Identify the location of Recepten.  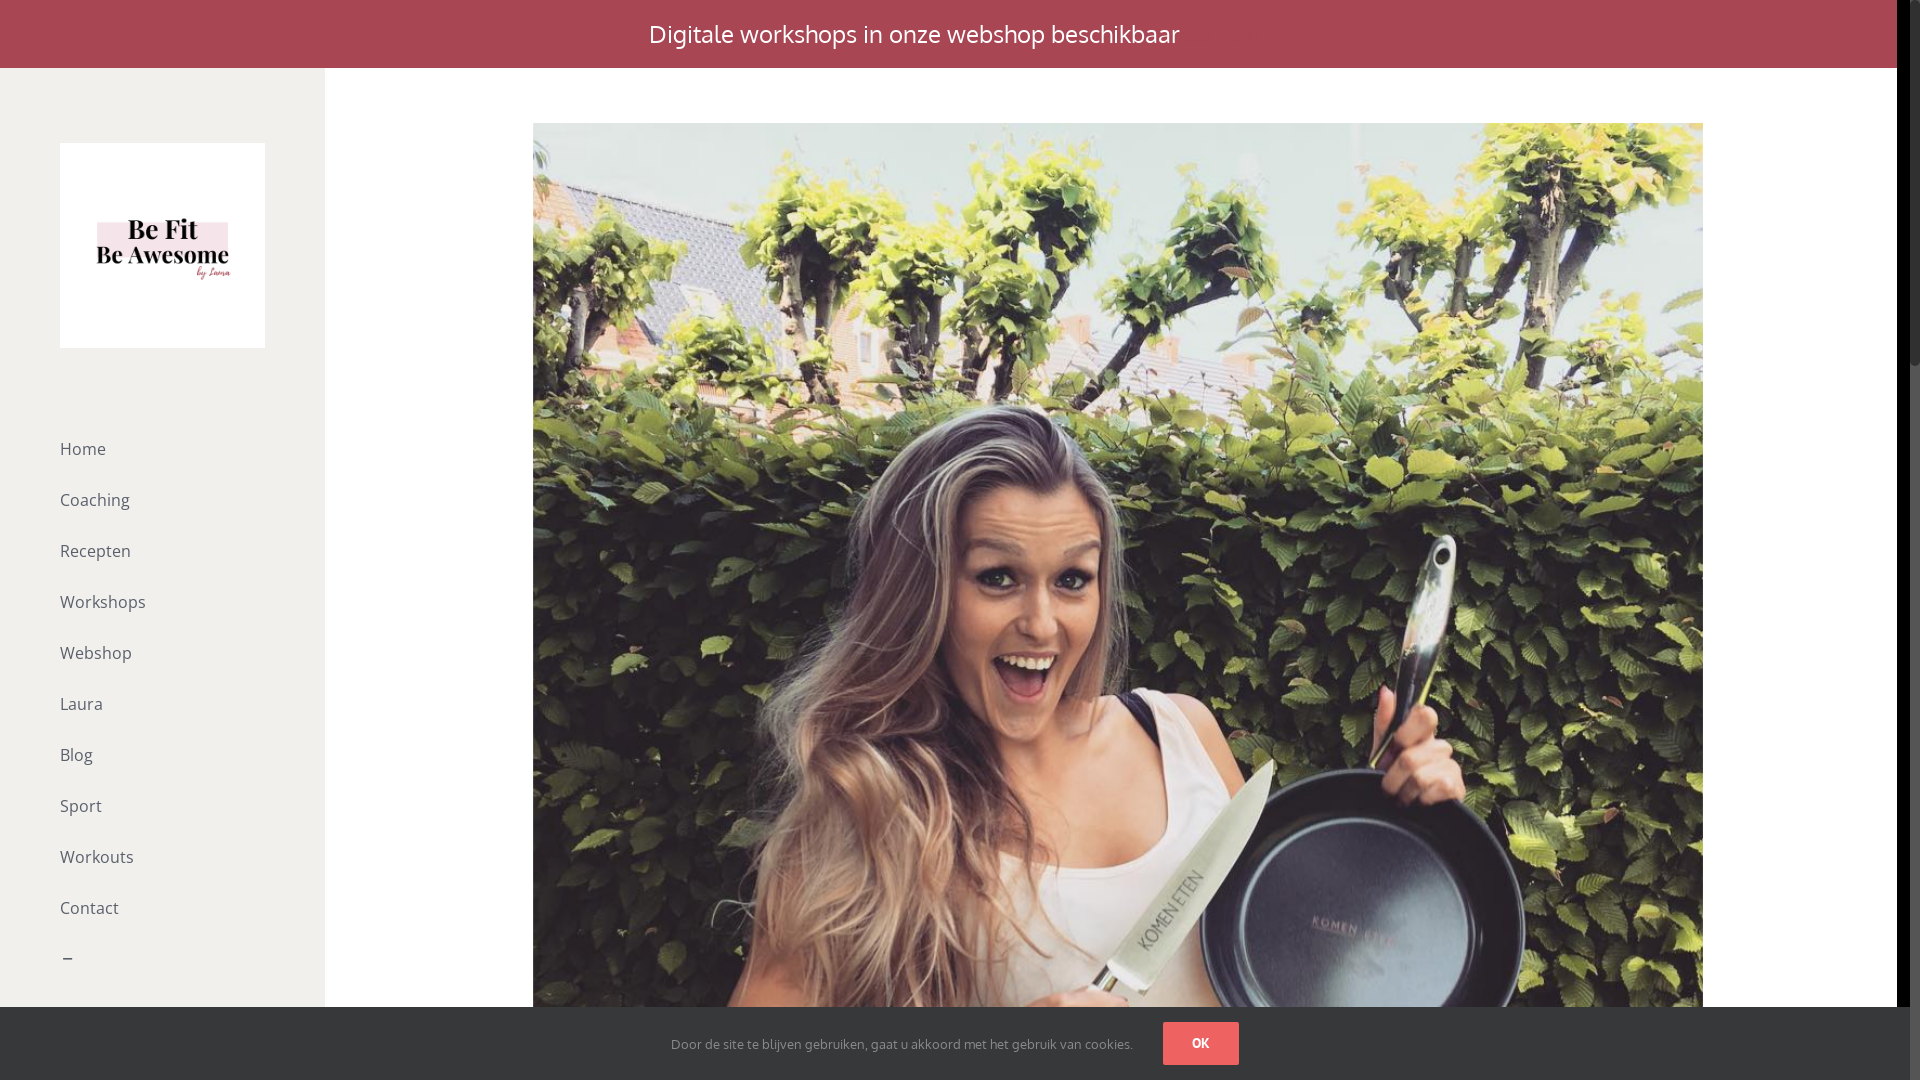
(162, 552).